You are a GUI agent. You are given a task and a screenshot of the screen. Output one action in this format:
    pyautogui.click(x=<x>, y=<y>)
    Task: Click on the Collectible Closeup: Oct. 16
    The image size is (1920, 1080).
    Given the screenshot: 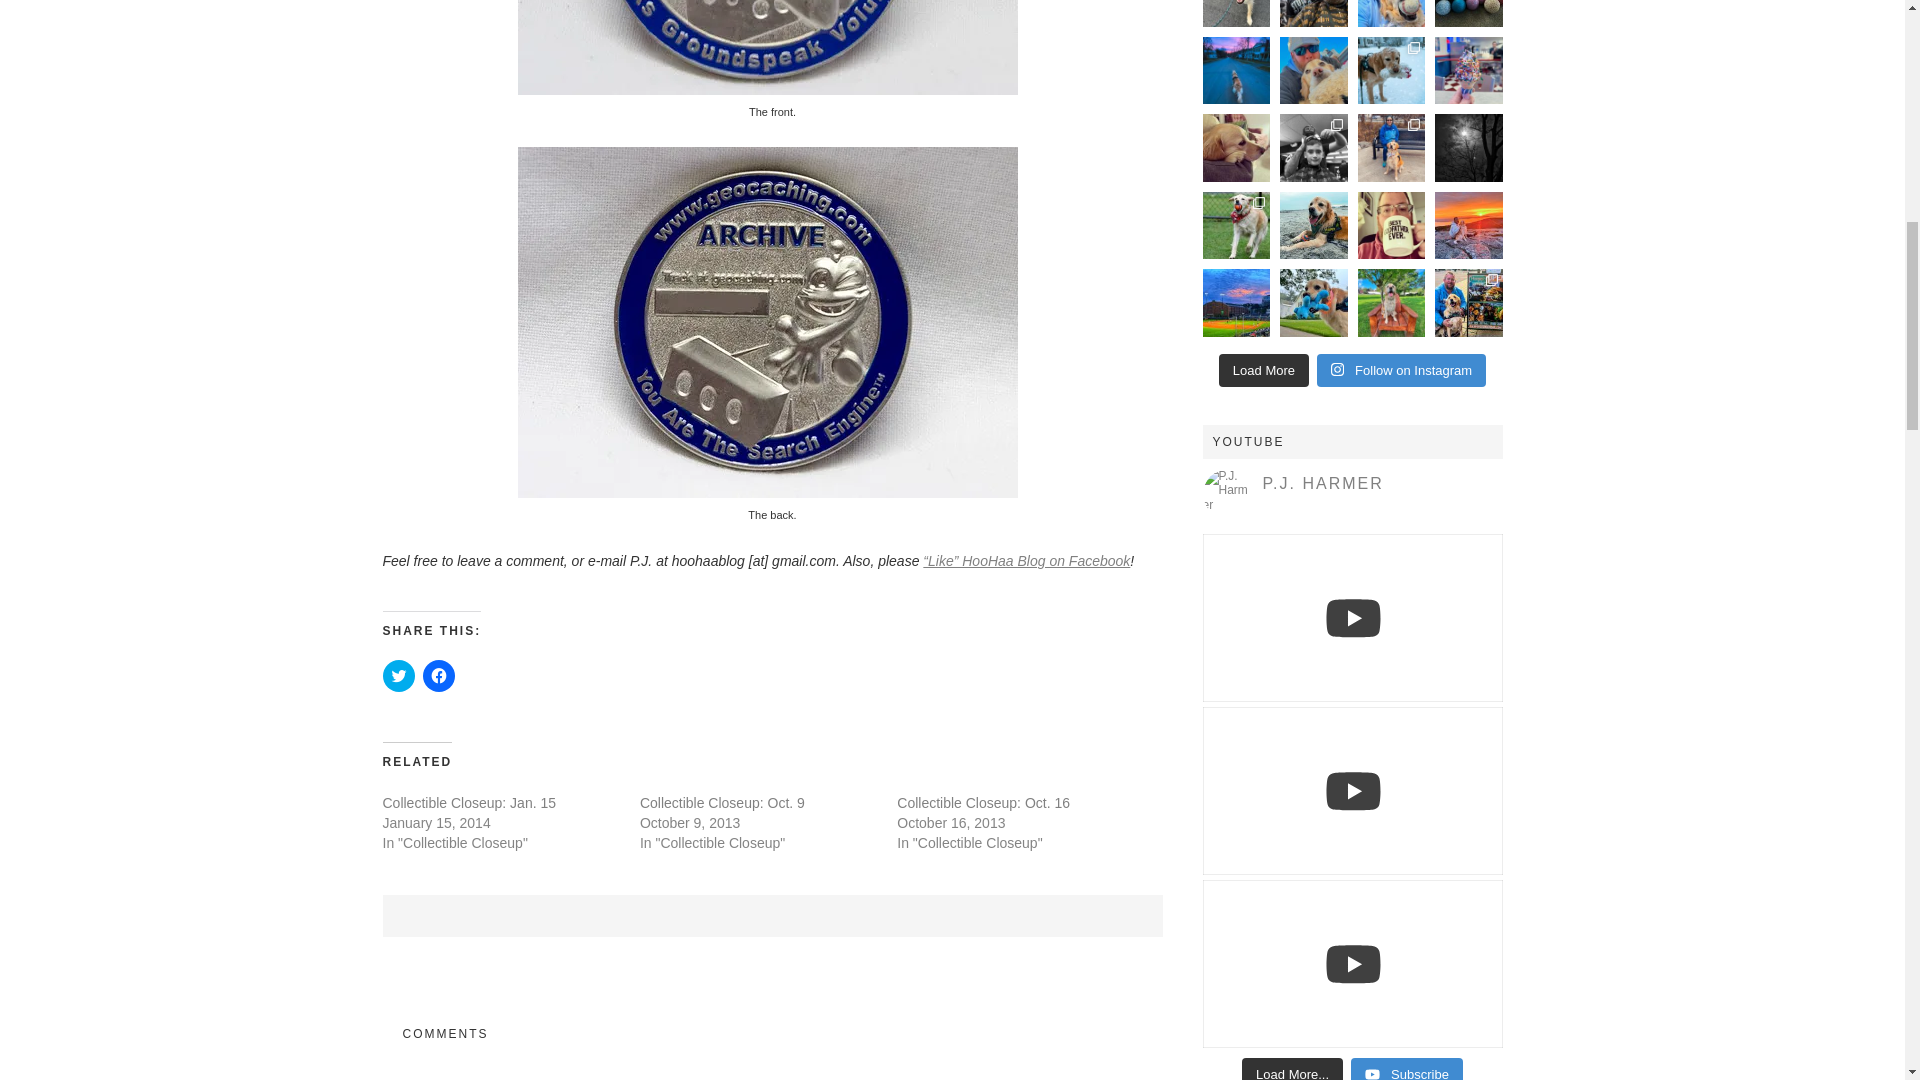 What is the action you would take?
    pyautogui.click(x=982, y=802)
    